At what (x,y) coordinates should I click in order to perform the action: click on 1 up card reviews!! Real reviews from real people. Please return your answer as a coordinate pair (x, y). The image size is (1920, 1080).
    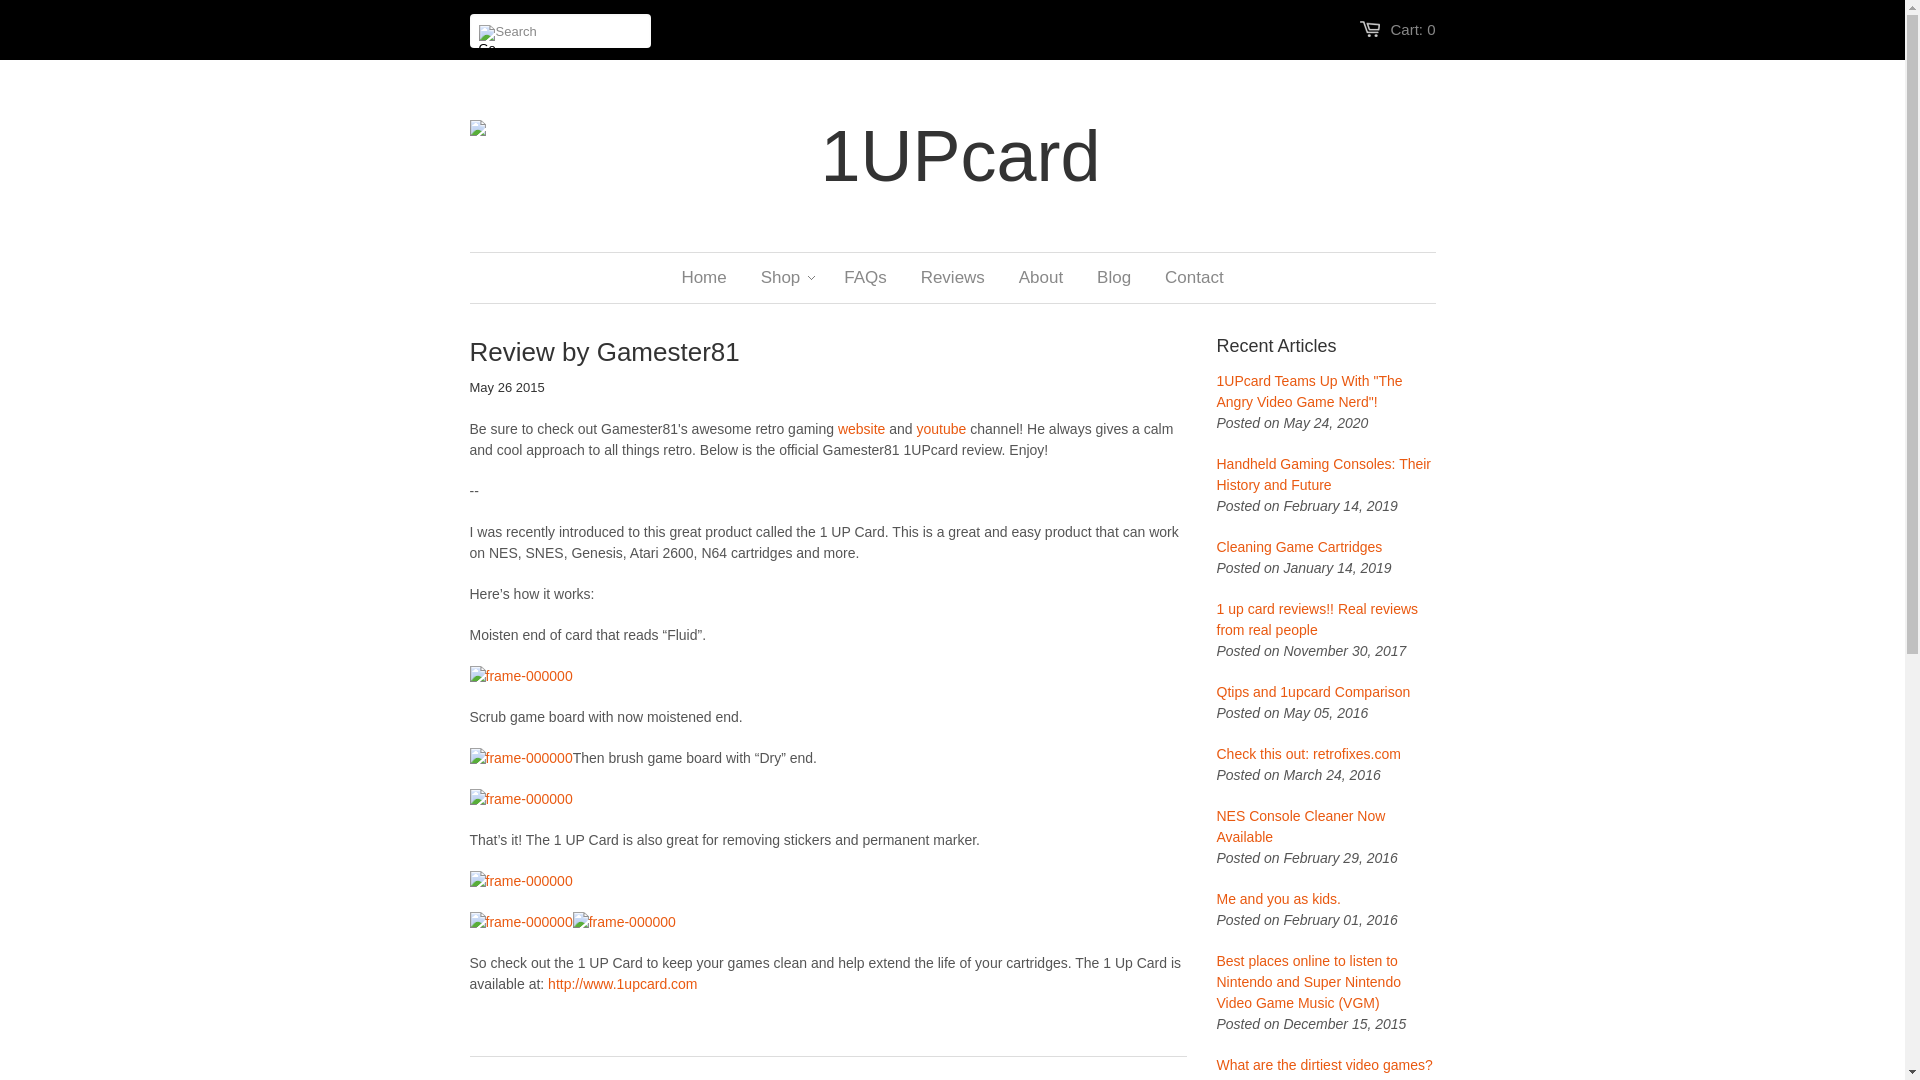
    Looking at the image, I should click on (1326, 620).